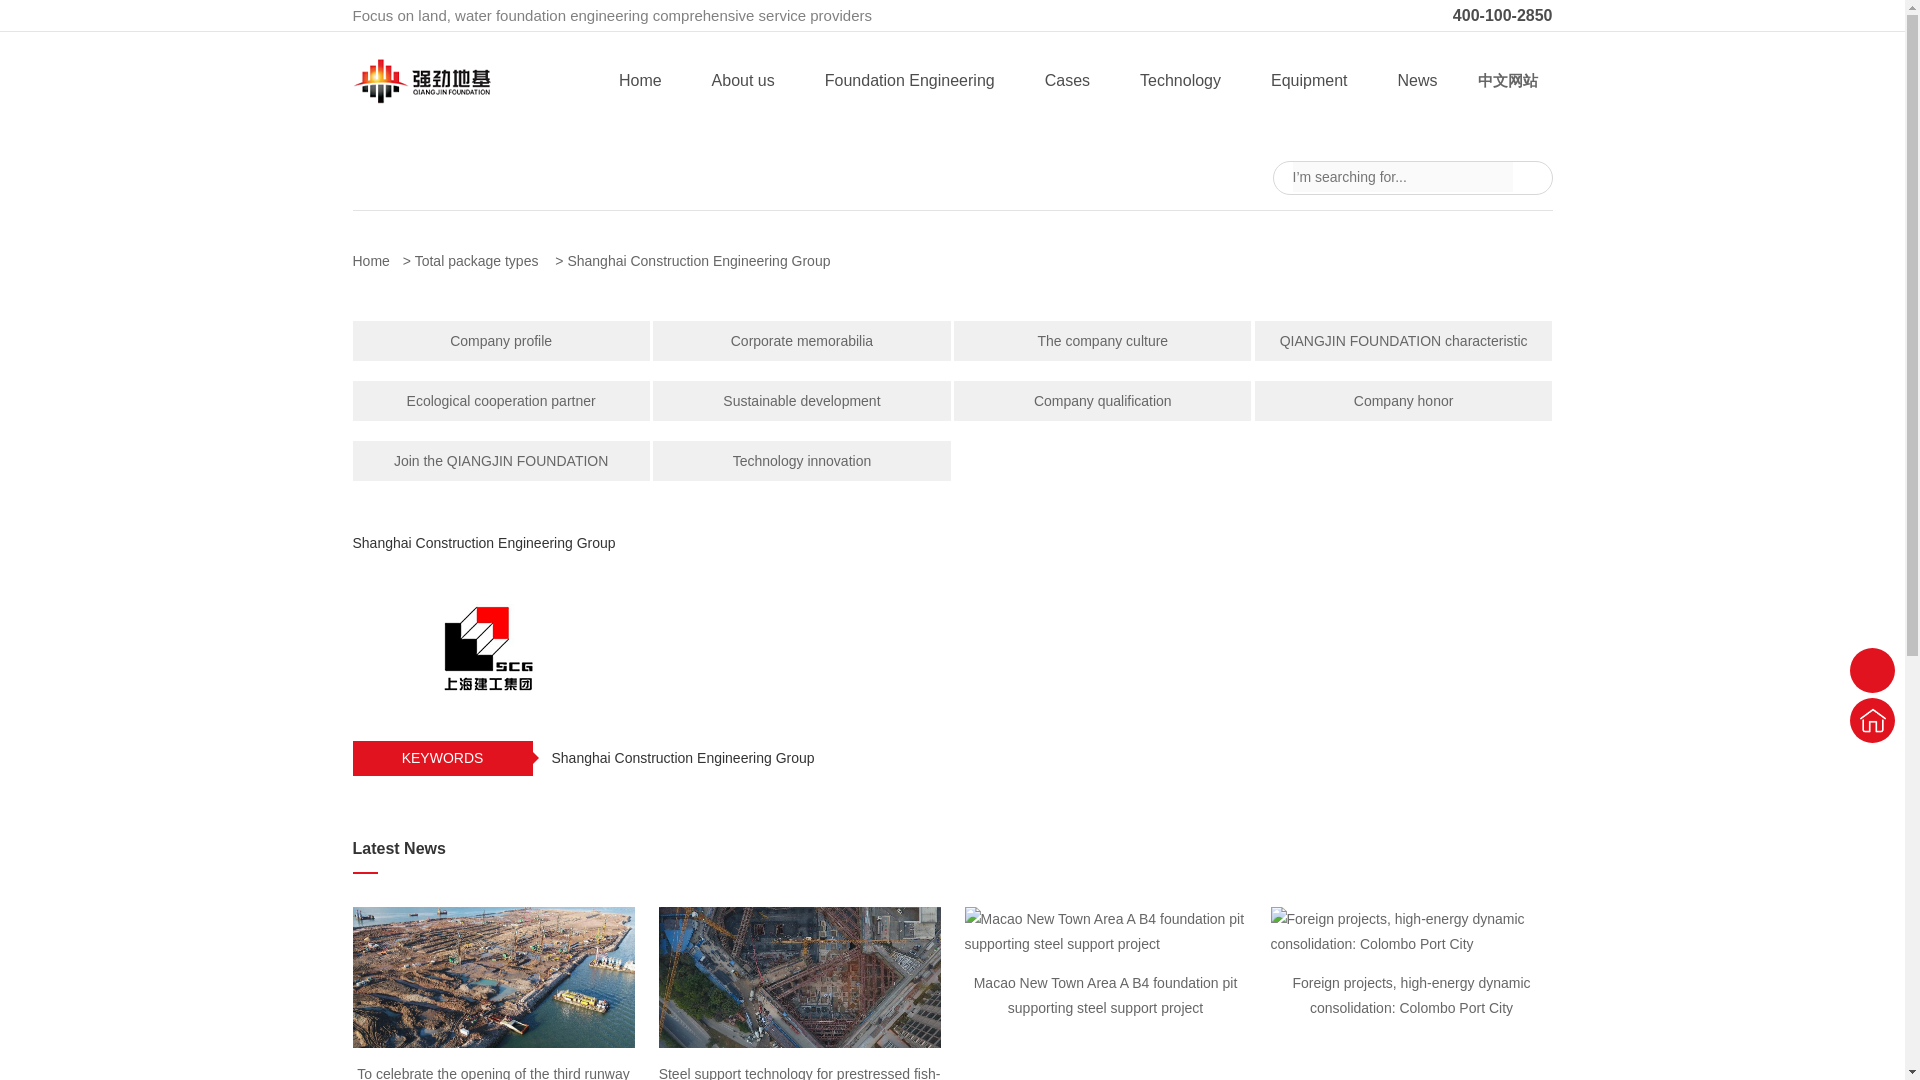  What do you see at coordinates (910, 80) in the screenshot?
I see `Foundation Engineering` at bounding box center [910, 80].